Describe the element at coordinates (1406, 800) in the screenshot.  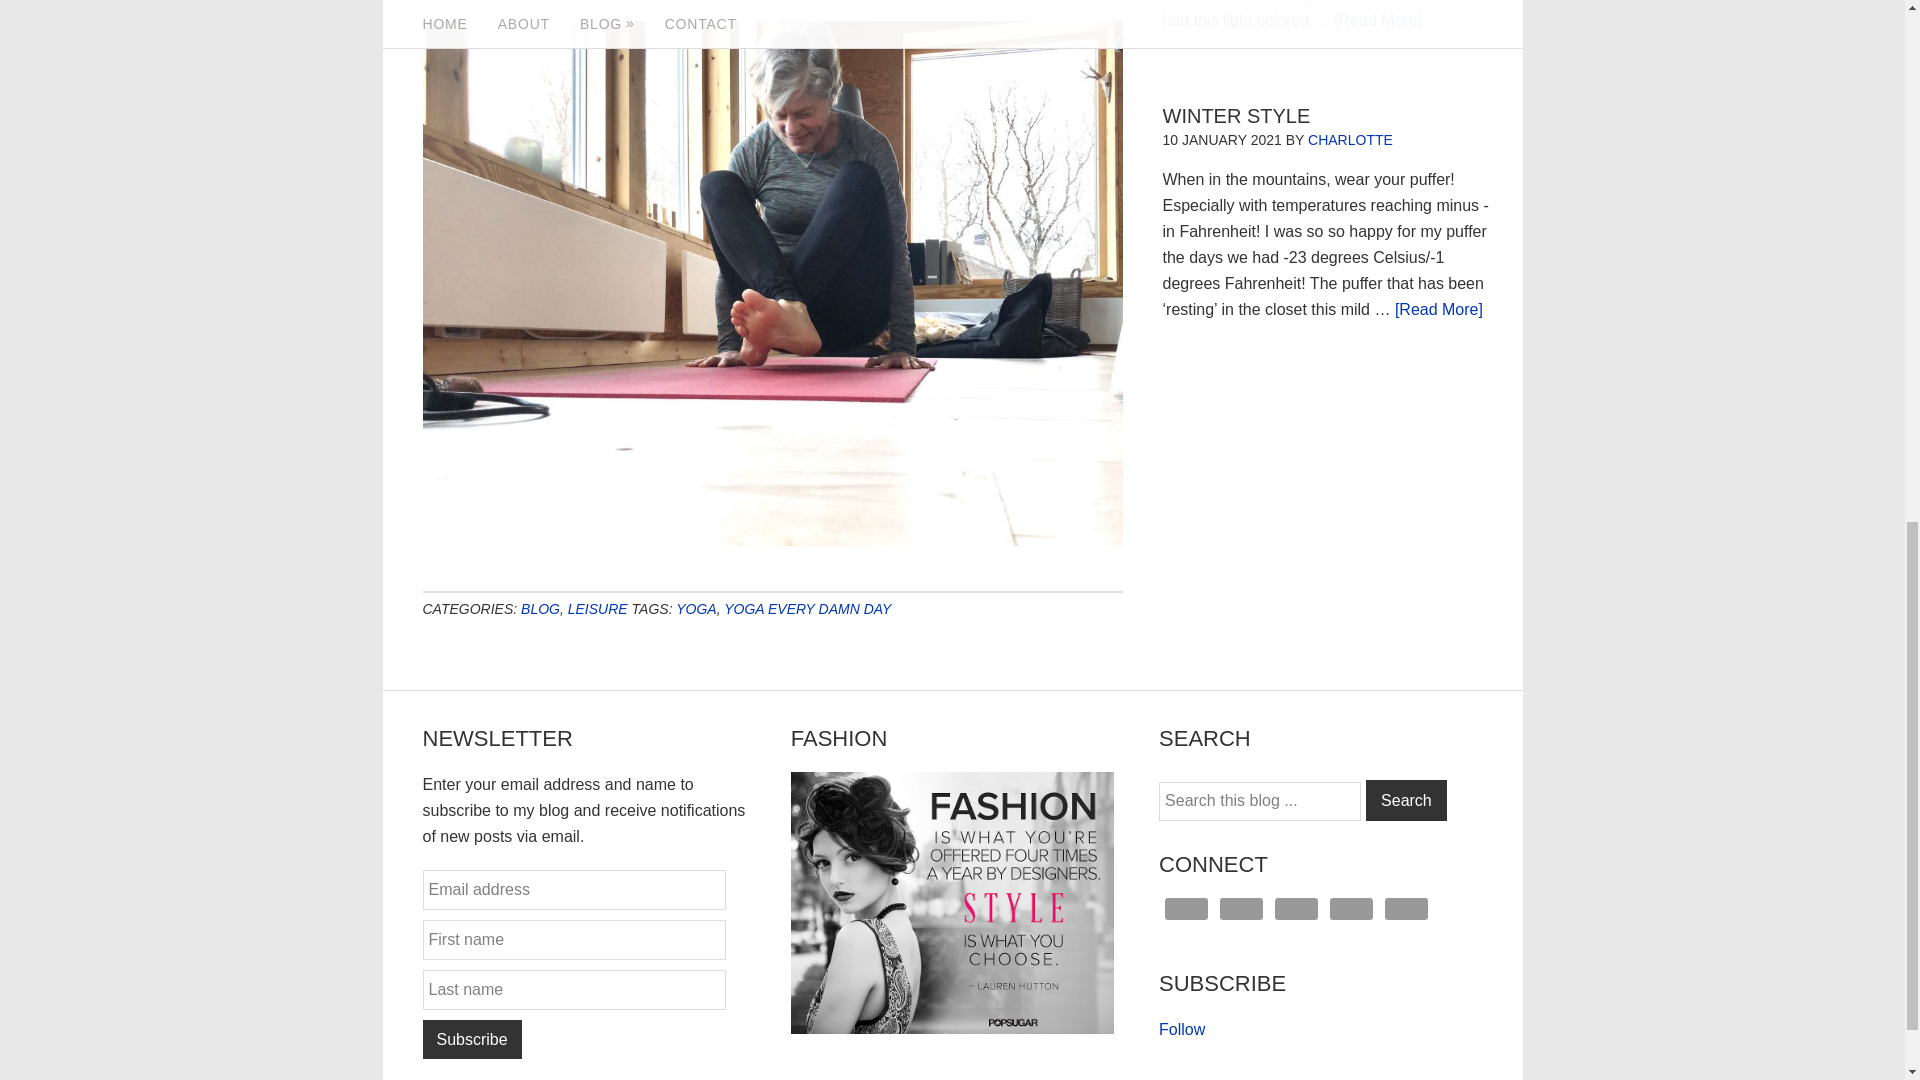
I see `Search` at that location.